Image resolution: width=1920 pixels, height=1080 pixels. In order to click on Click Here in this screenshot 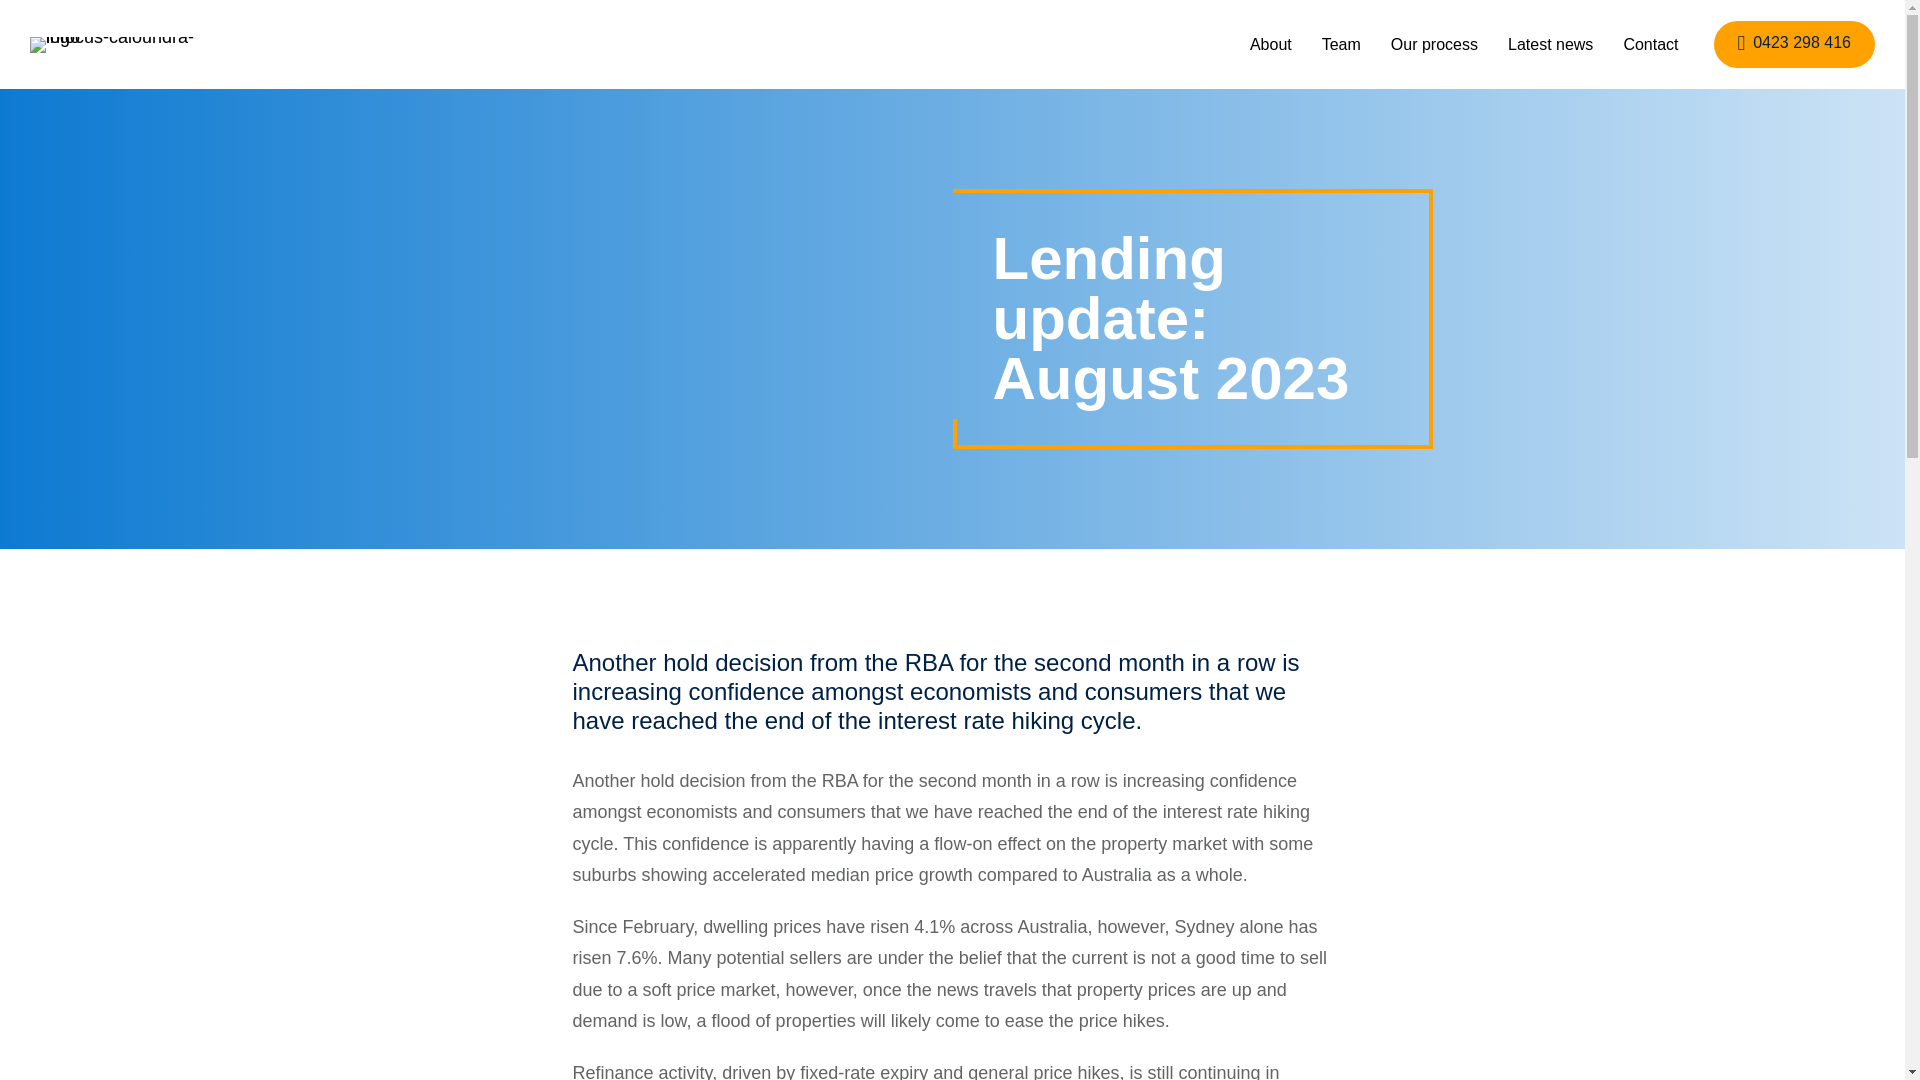, I will do `click(1794, 44)`.